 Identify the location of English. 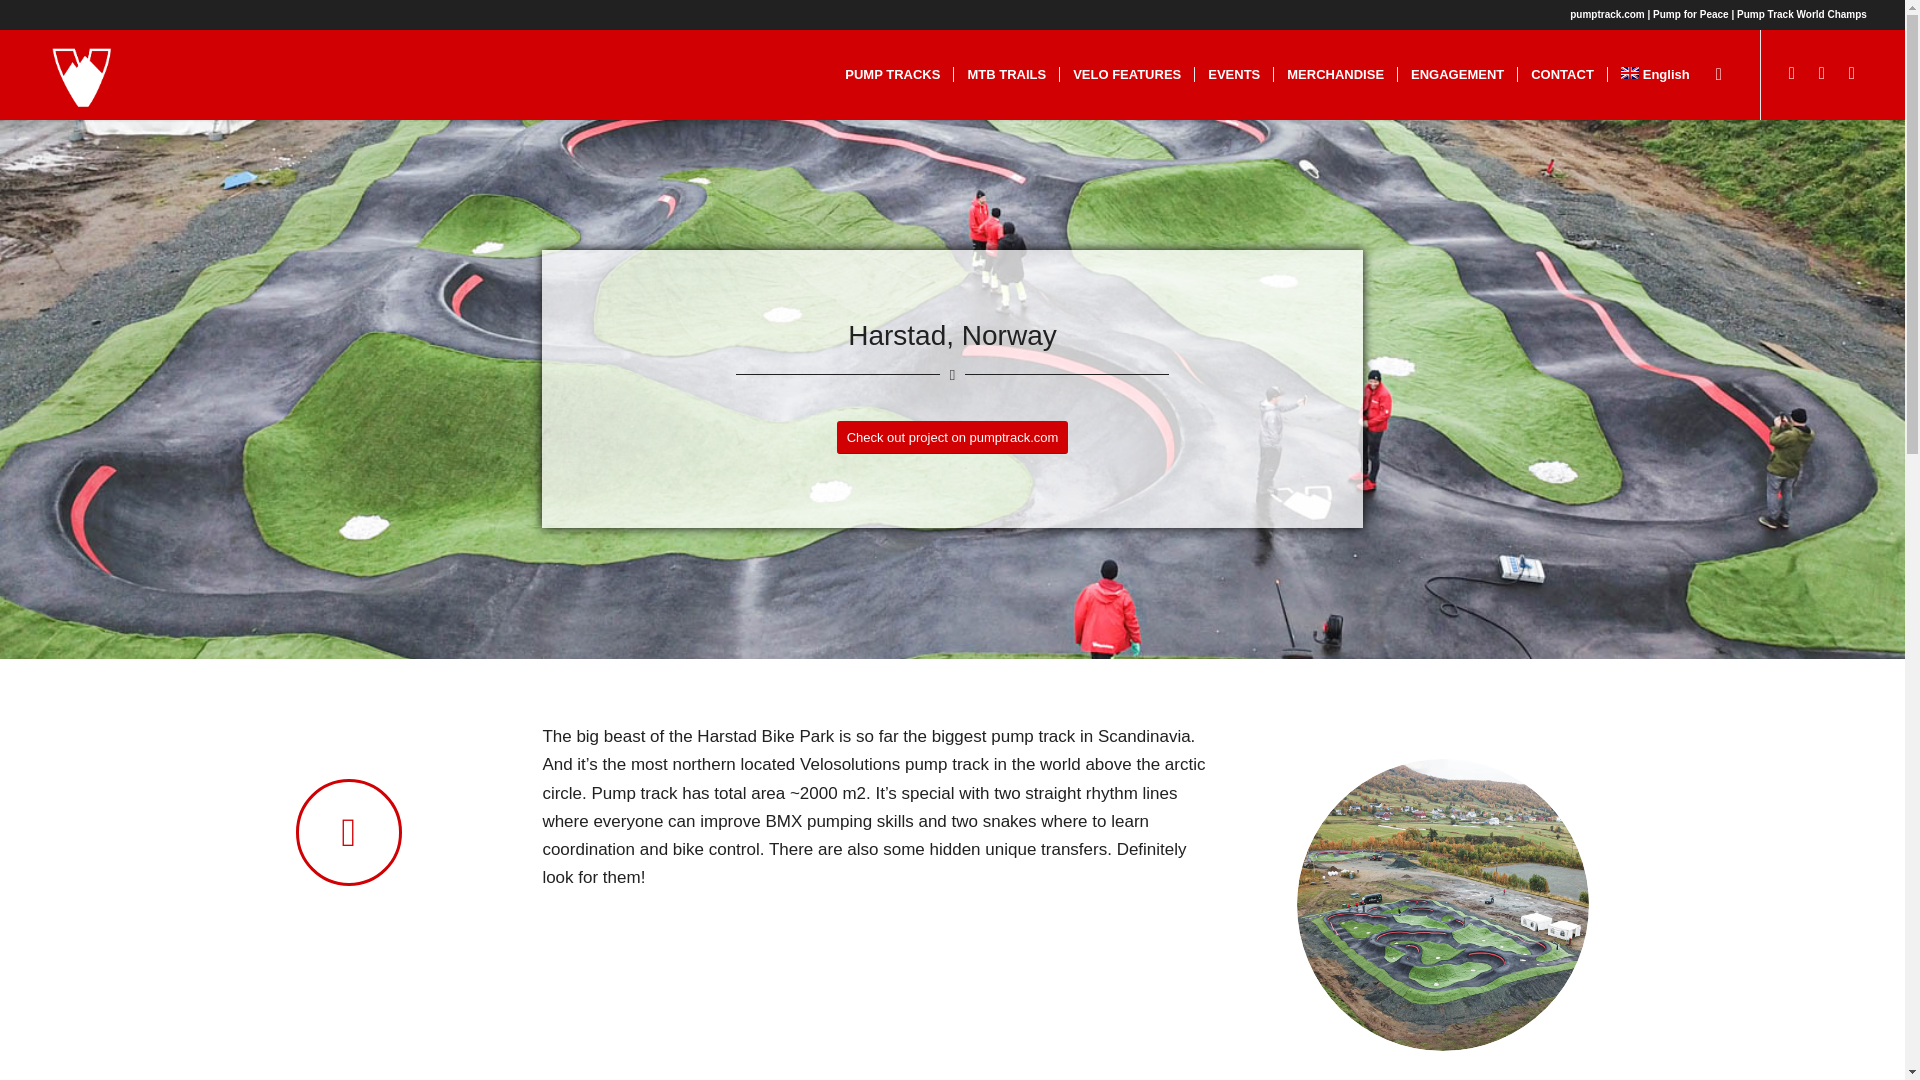
(1655, 74).